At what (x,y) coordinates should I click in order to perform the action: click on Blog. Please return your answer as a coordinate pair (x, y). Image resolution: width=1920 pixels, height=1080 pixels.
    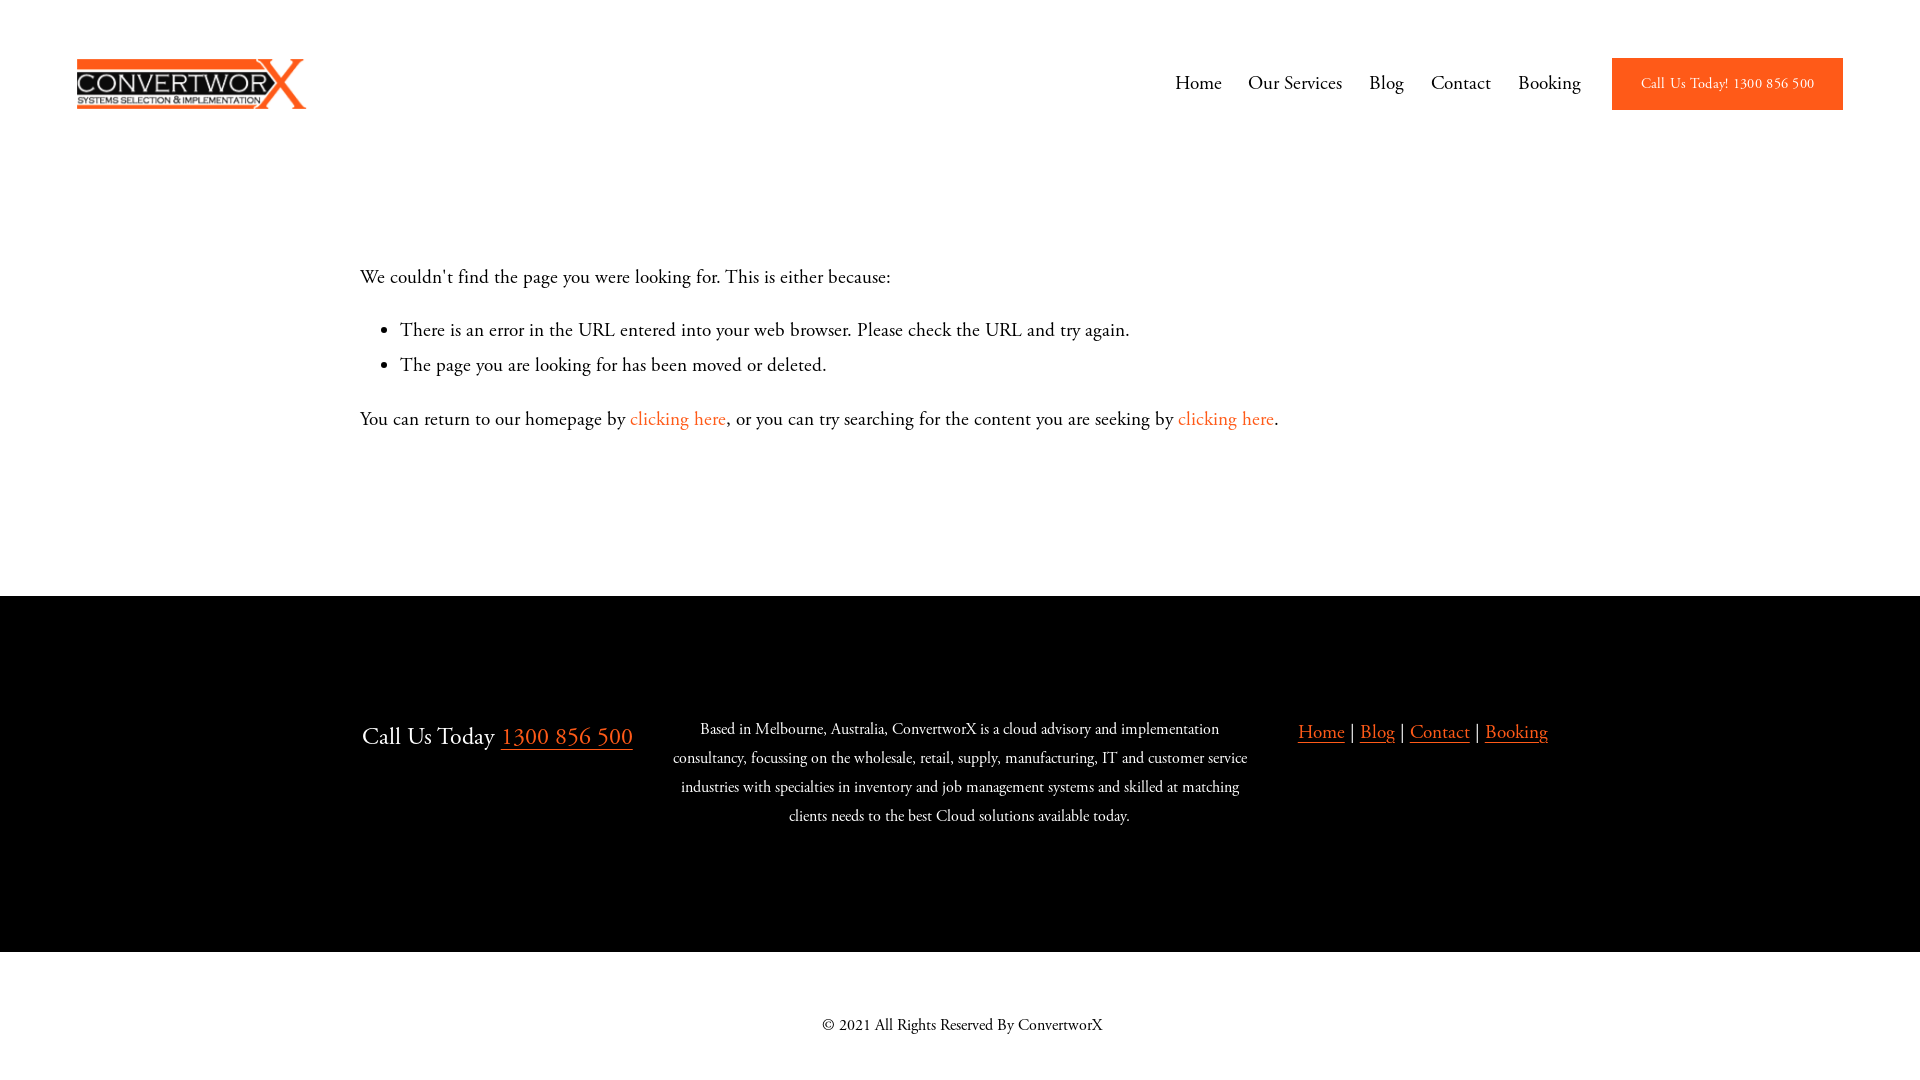
    Looking at the image, I should click on (1378, 734).